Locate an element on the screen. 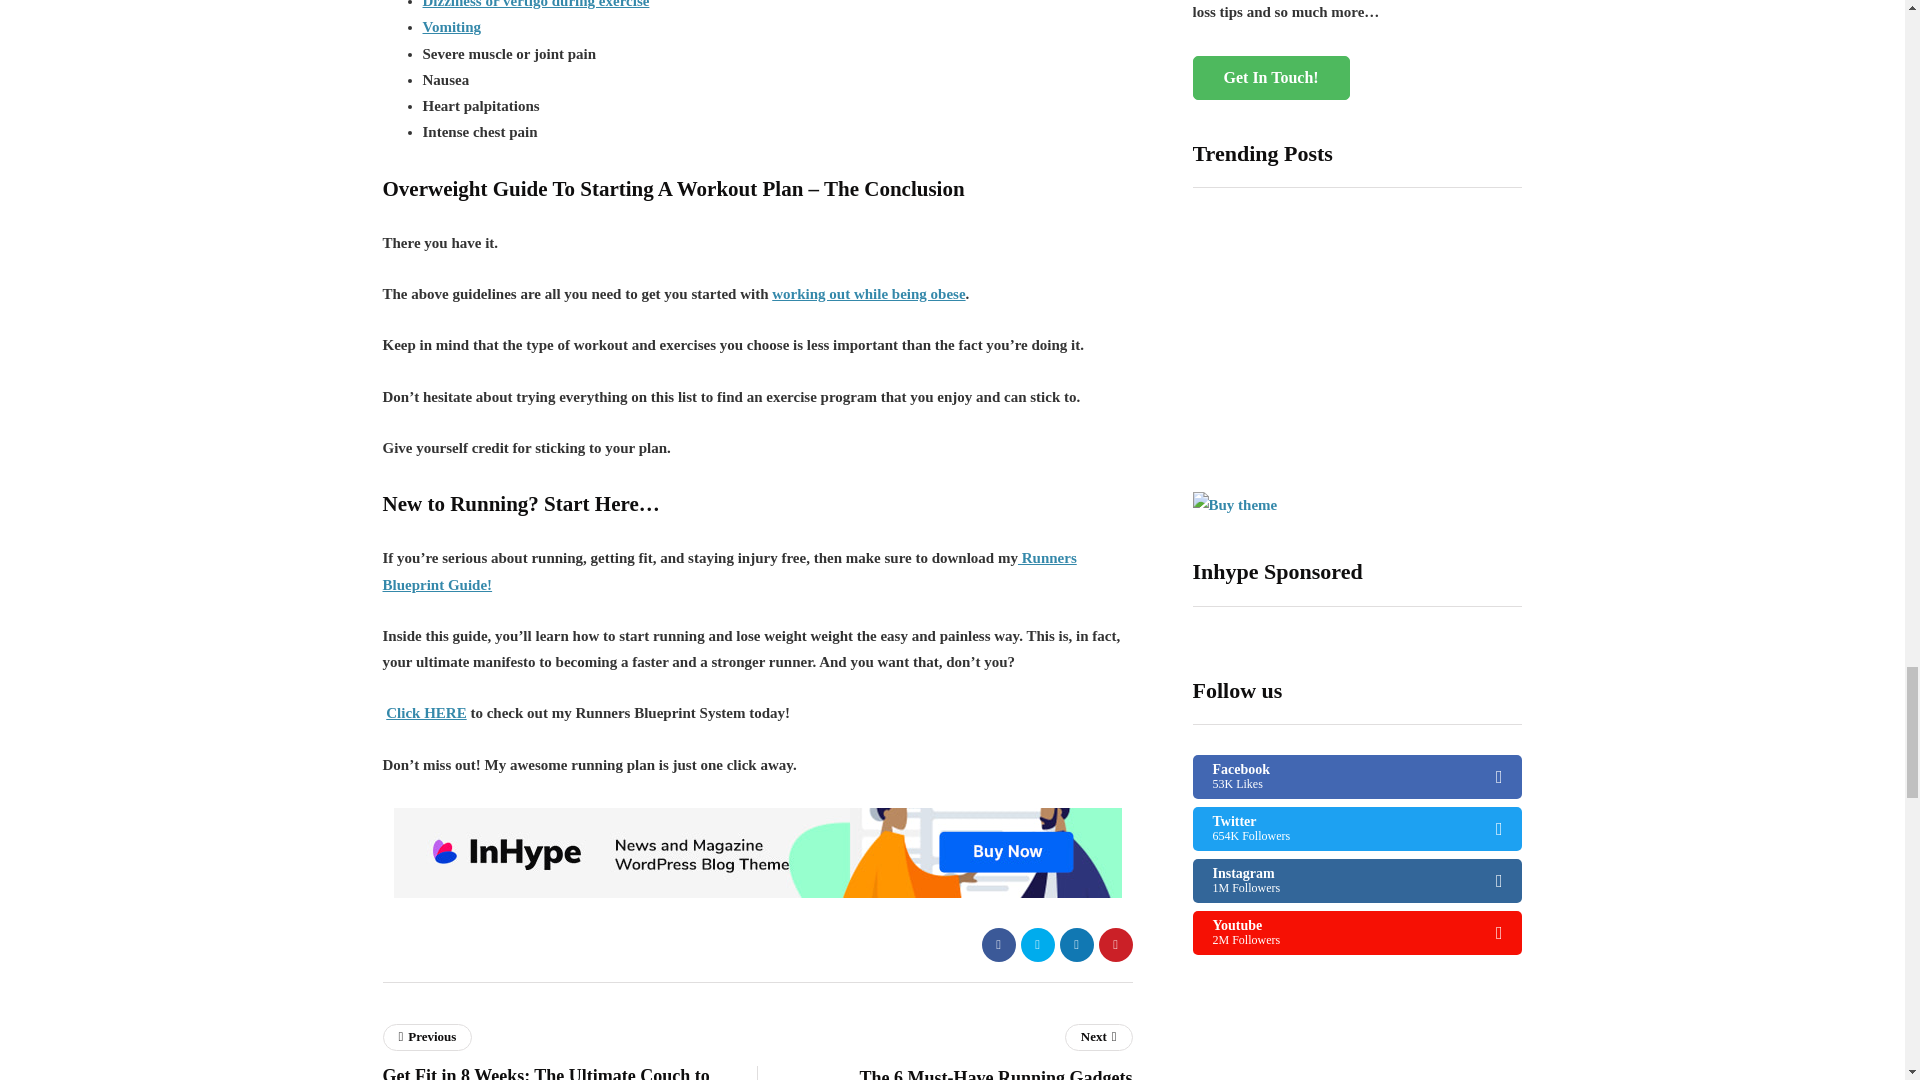 The width and height of the screenshot is (1920, 1080). Share with Facebook is located at coordinates (998, 944).